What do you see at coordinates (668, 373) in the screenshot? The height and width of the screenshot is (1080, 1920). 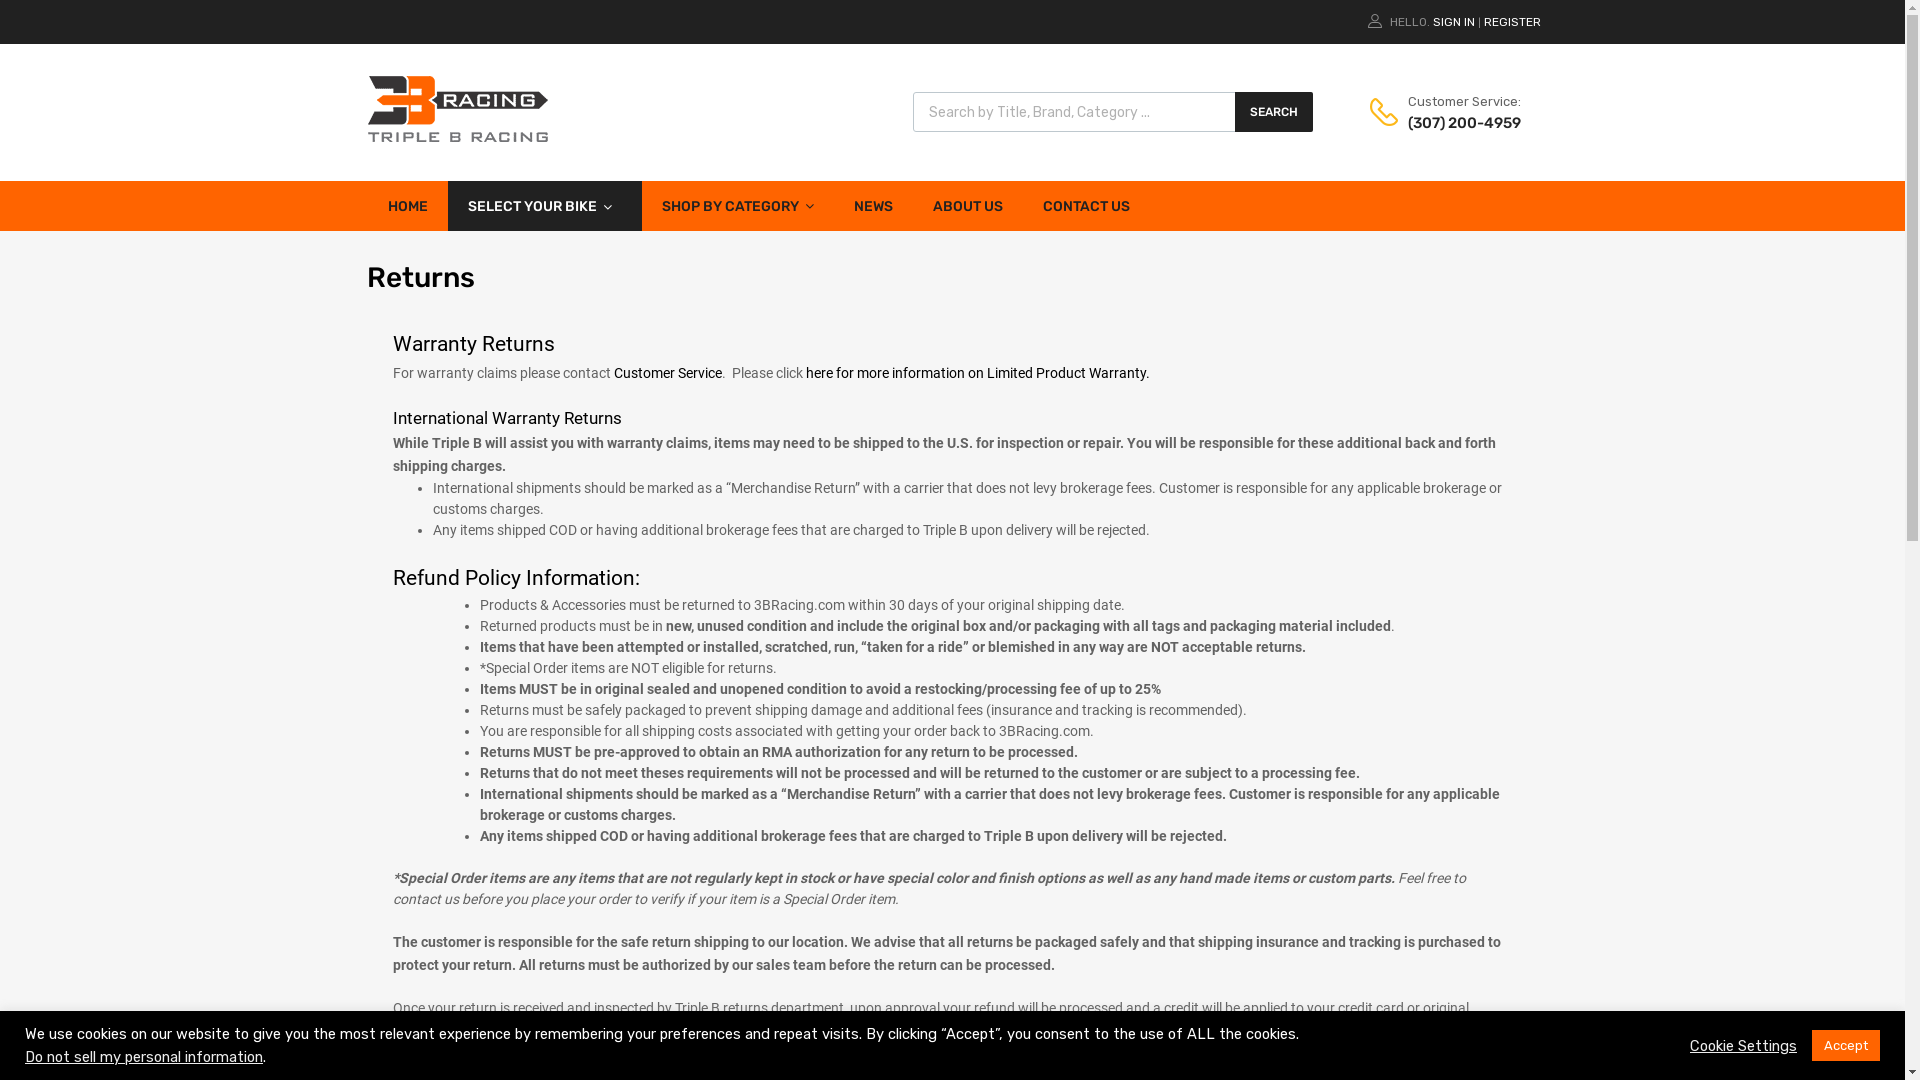 I see `Customer Service` at bounding box center [668, 373].